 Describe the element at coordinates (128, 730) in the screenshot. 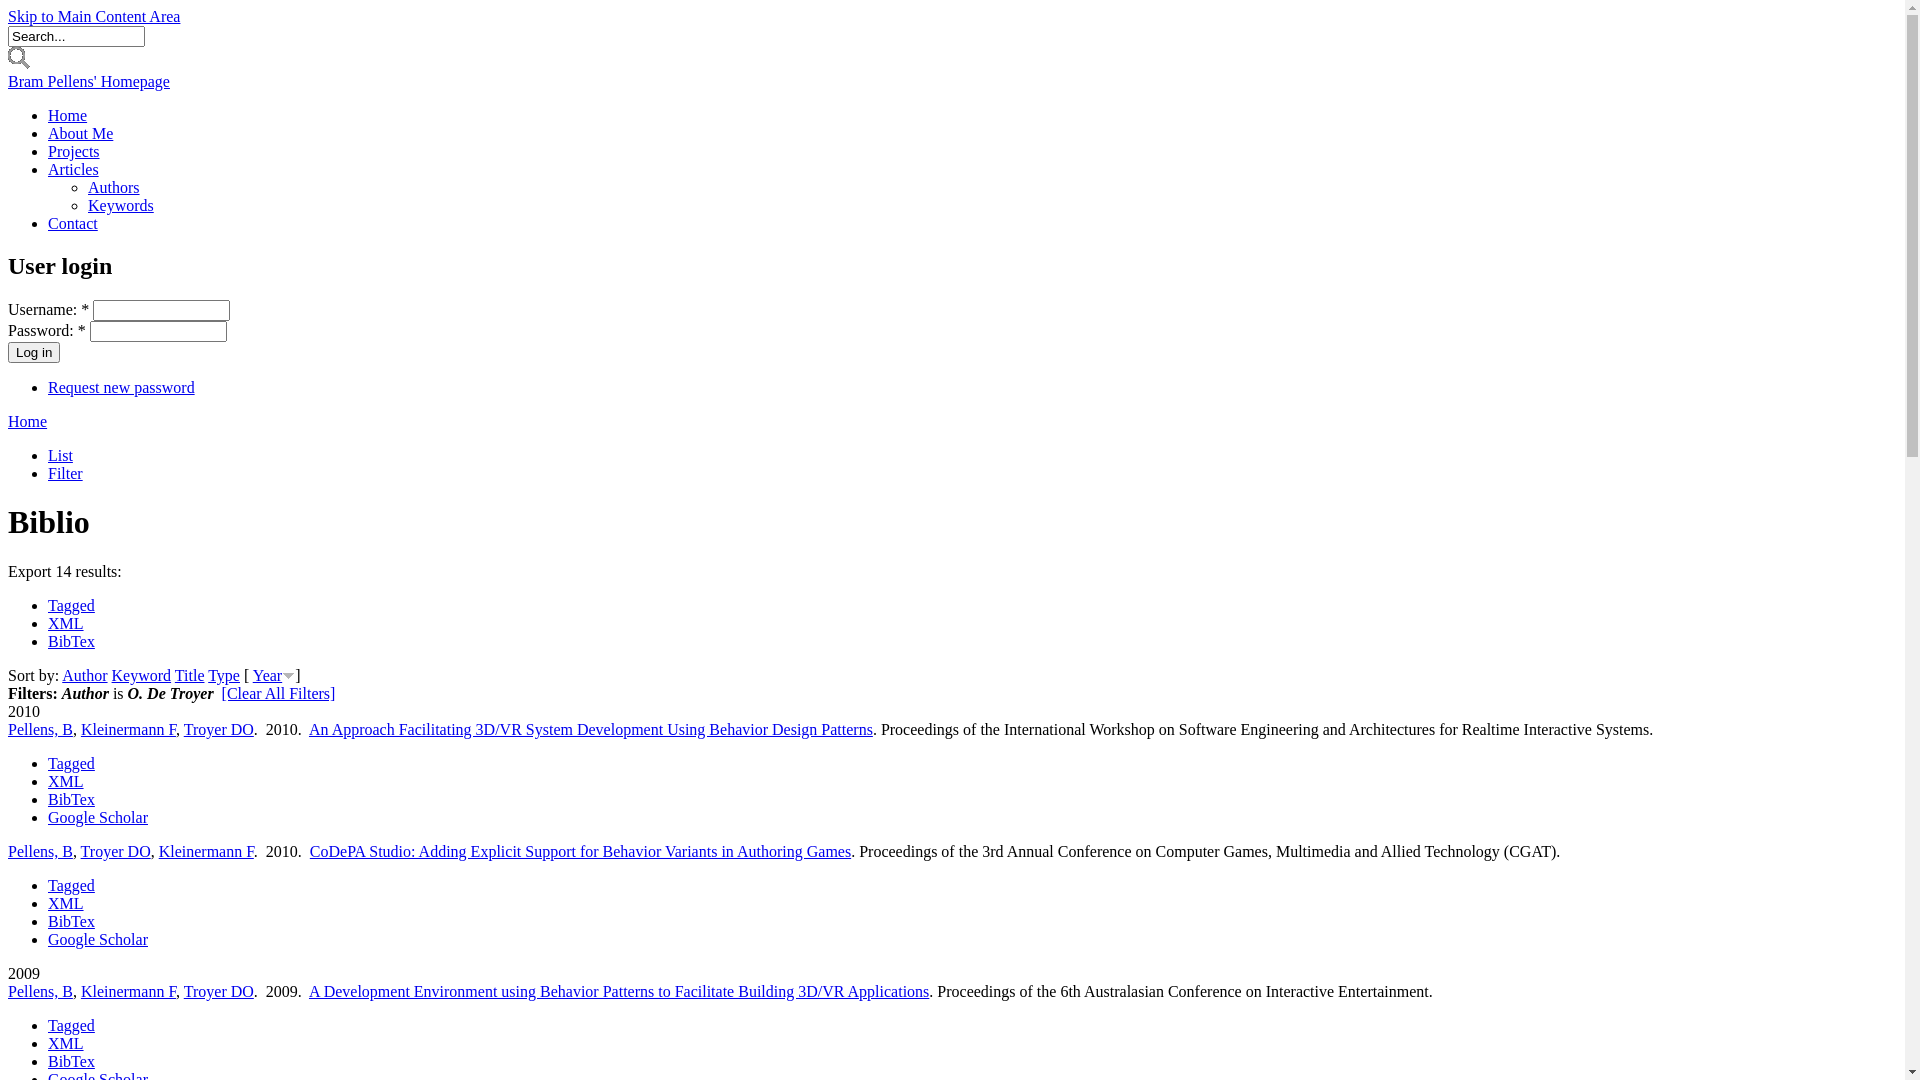

I see `Kleinermann F` at that location.